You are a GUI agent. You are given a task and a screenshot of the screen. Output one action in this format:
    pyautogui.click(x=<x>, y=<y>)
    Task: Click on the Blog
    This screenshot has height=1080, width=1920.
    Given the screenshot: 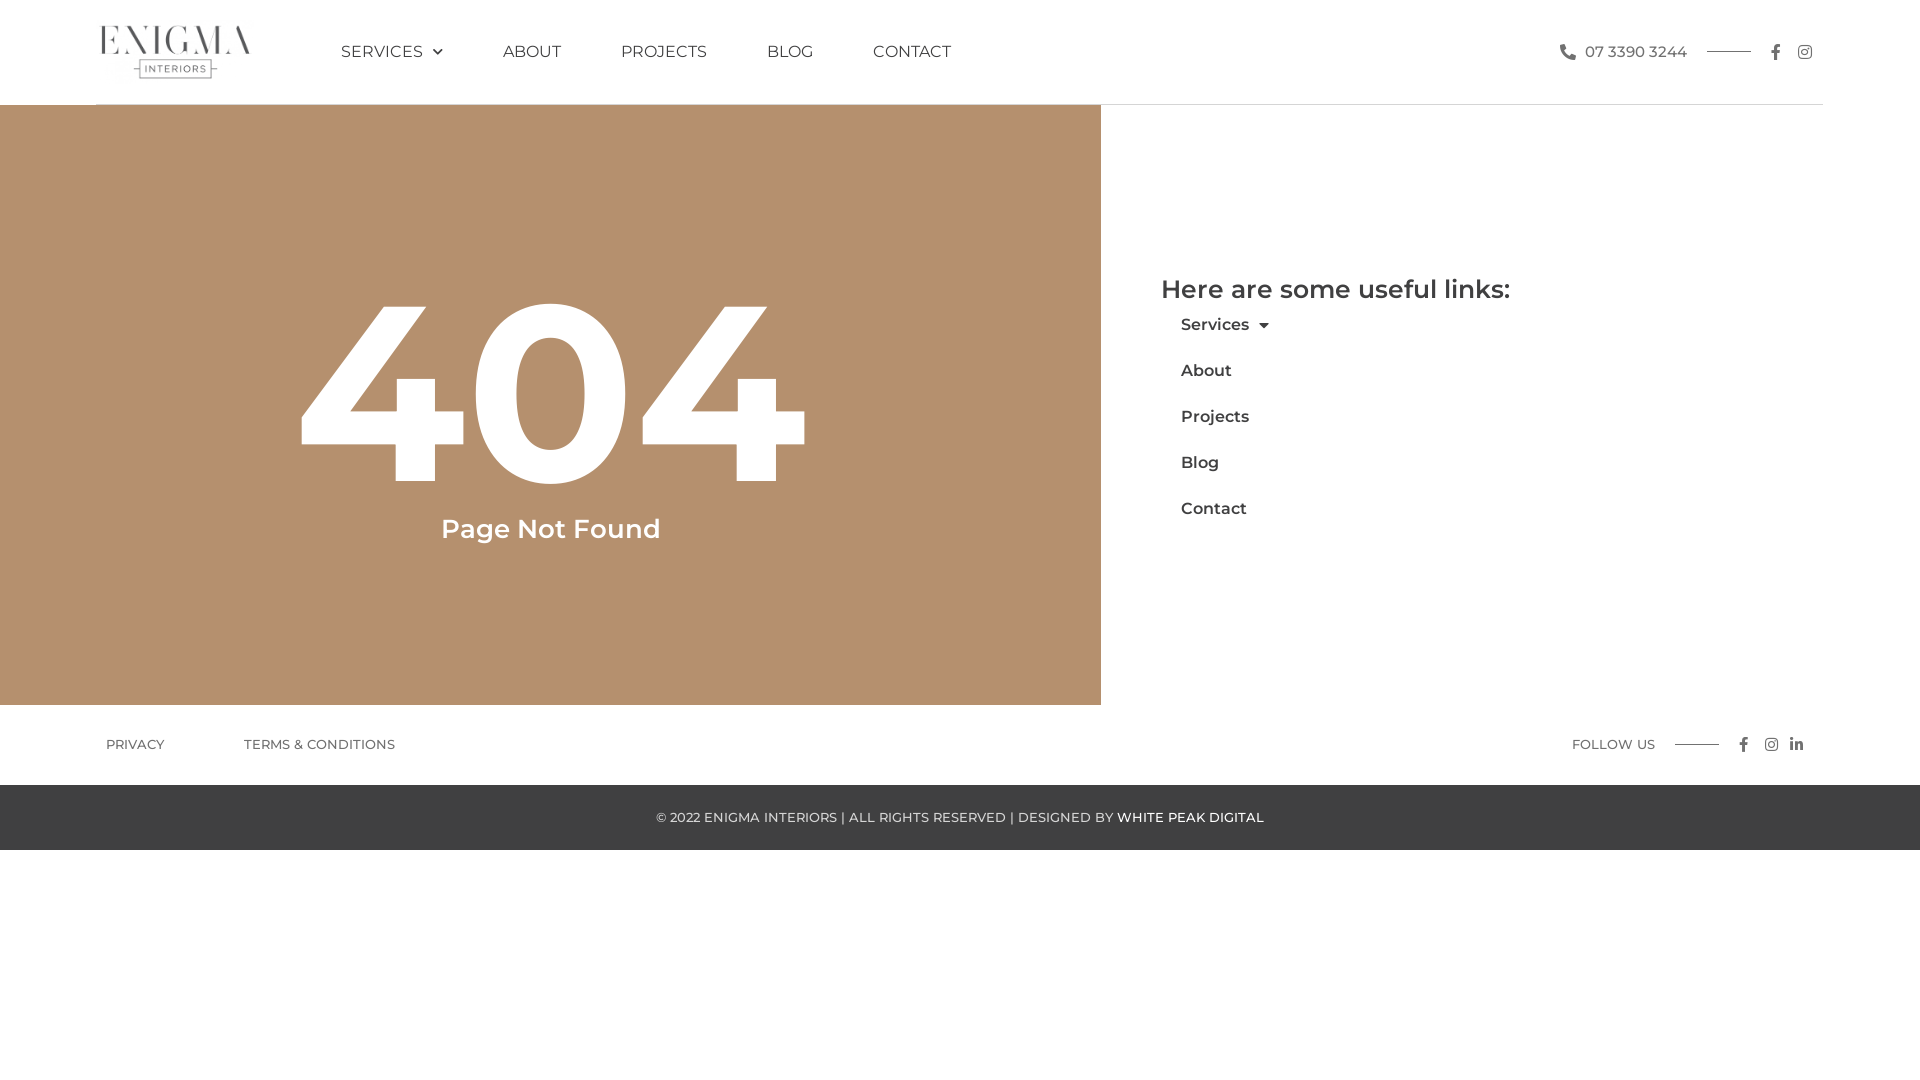 What is the action you would take?
    pyautogui.click(x=1526, y=463)
    